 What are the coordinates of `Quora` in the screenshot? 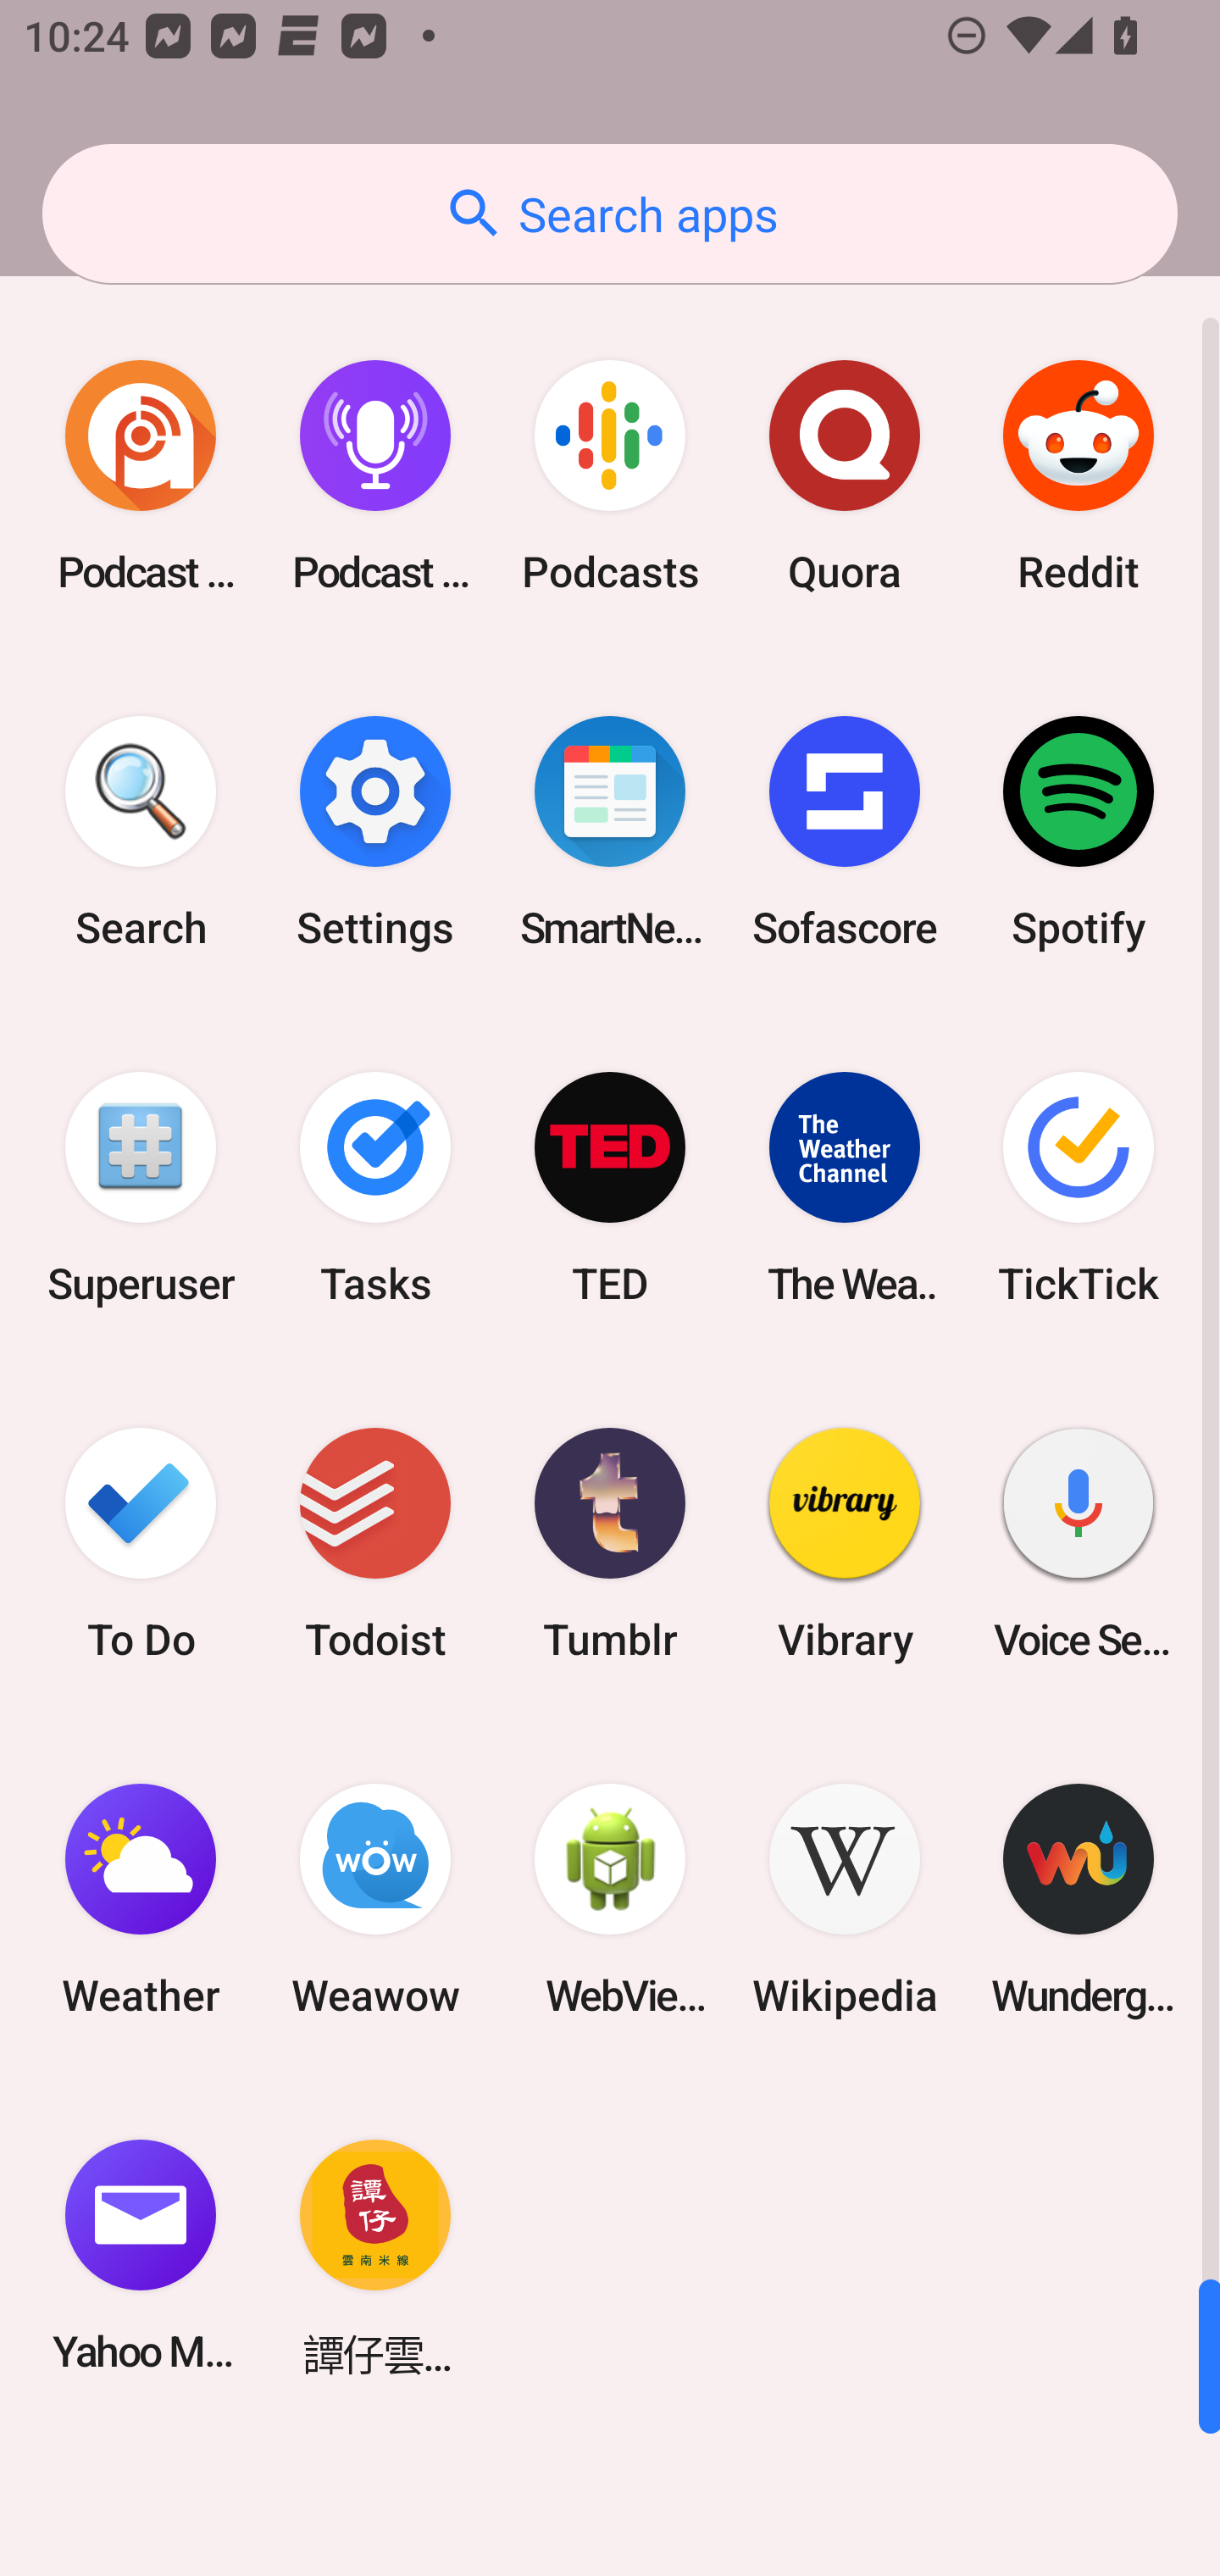 It's located at (844, 476).